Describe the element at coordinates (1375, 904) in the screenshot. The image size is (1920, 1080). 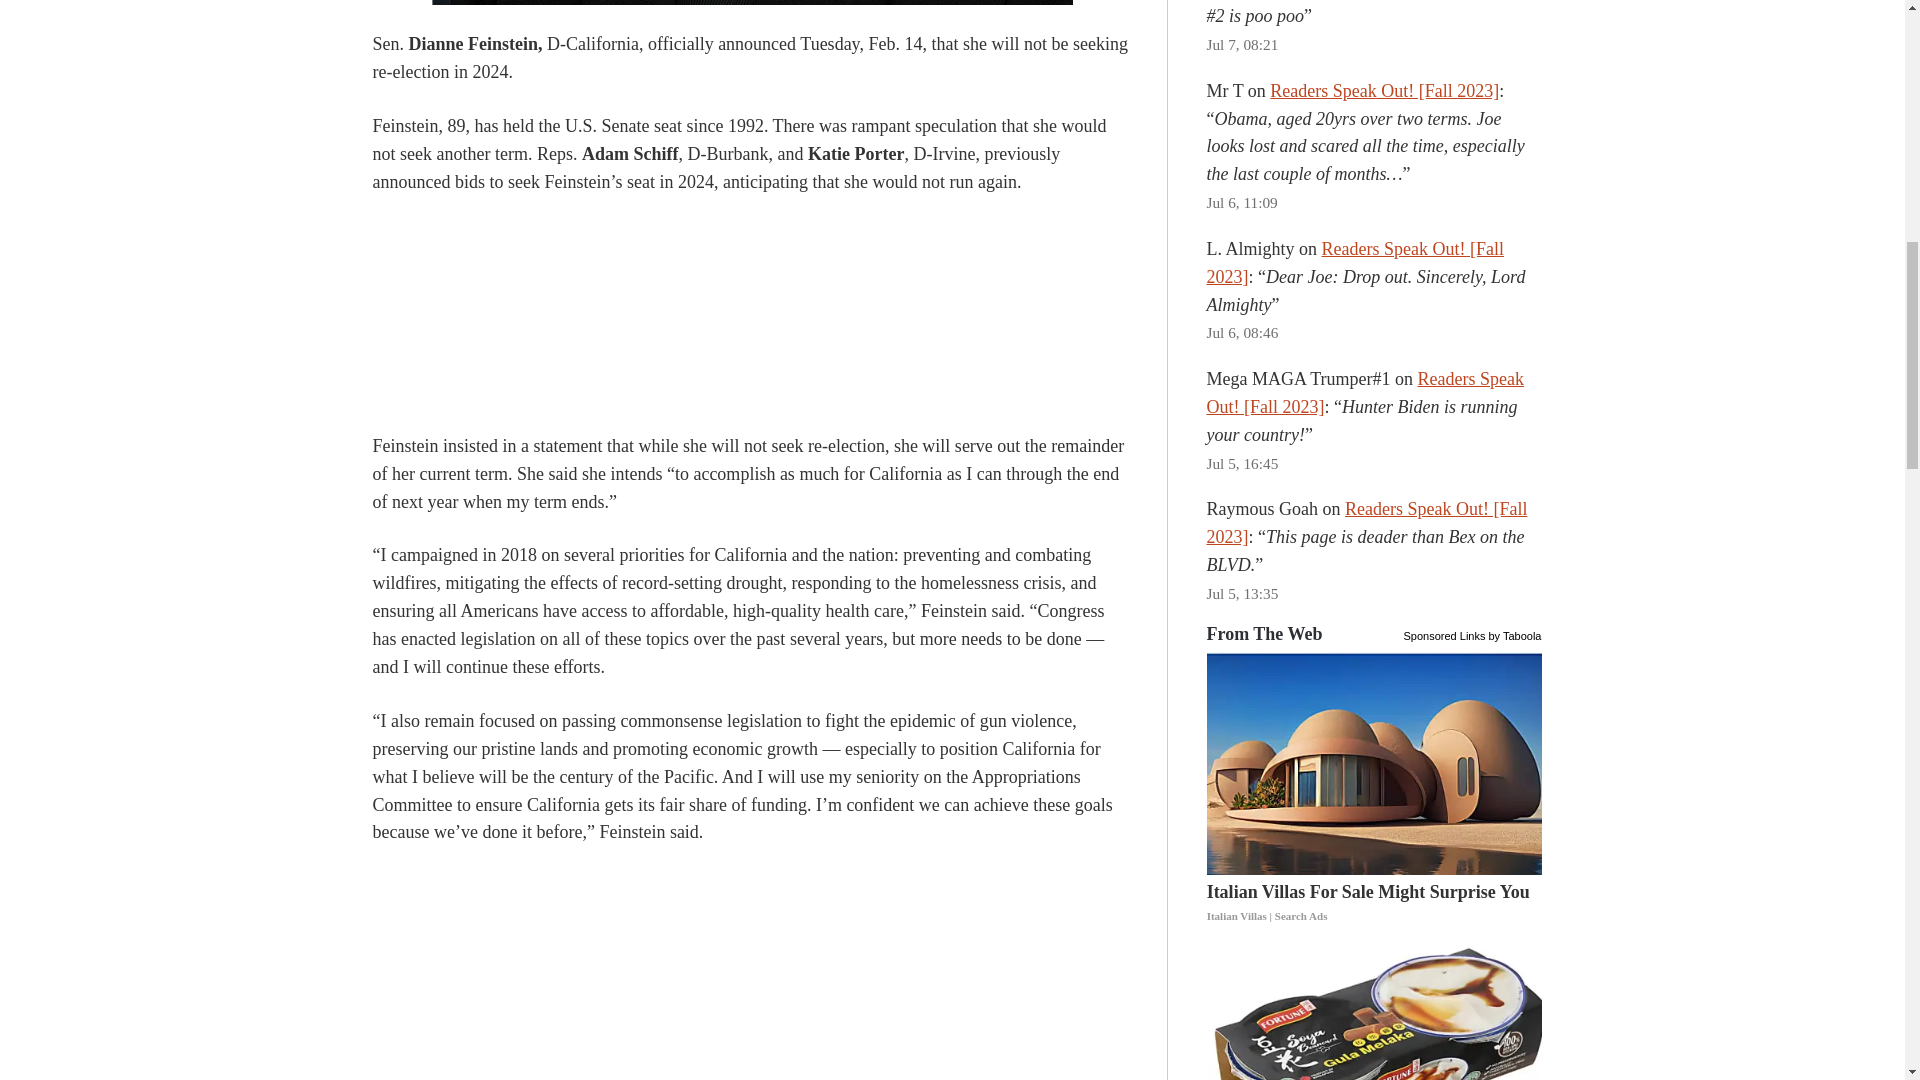
I see `Italian Villas For Sale Might Surprise You` at that location.